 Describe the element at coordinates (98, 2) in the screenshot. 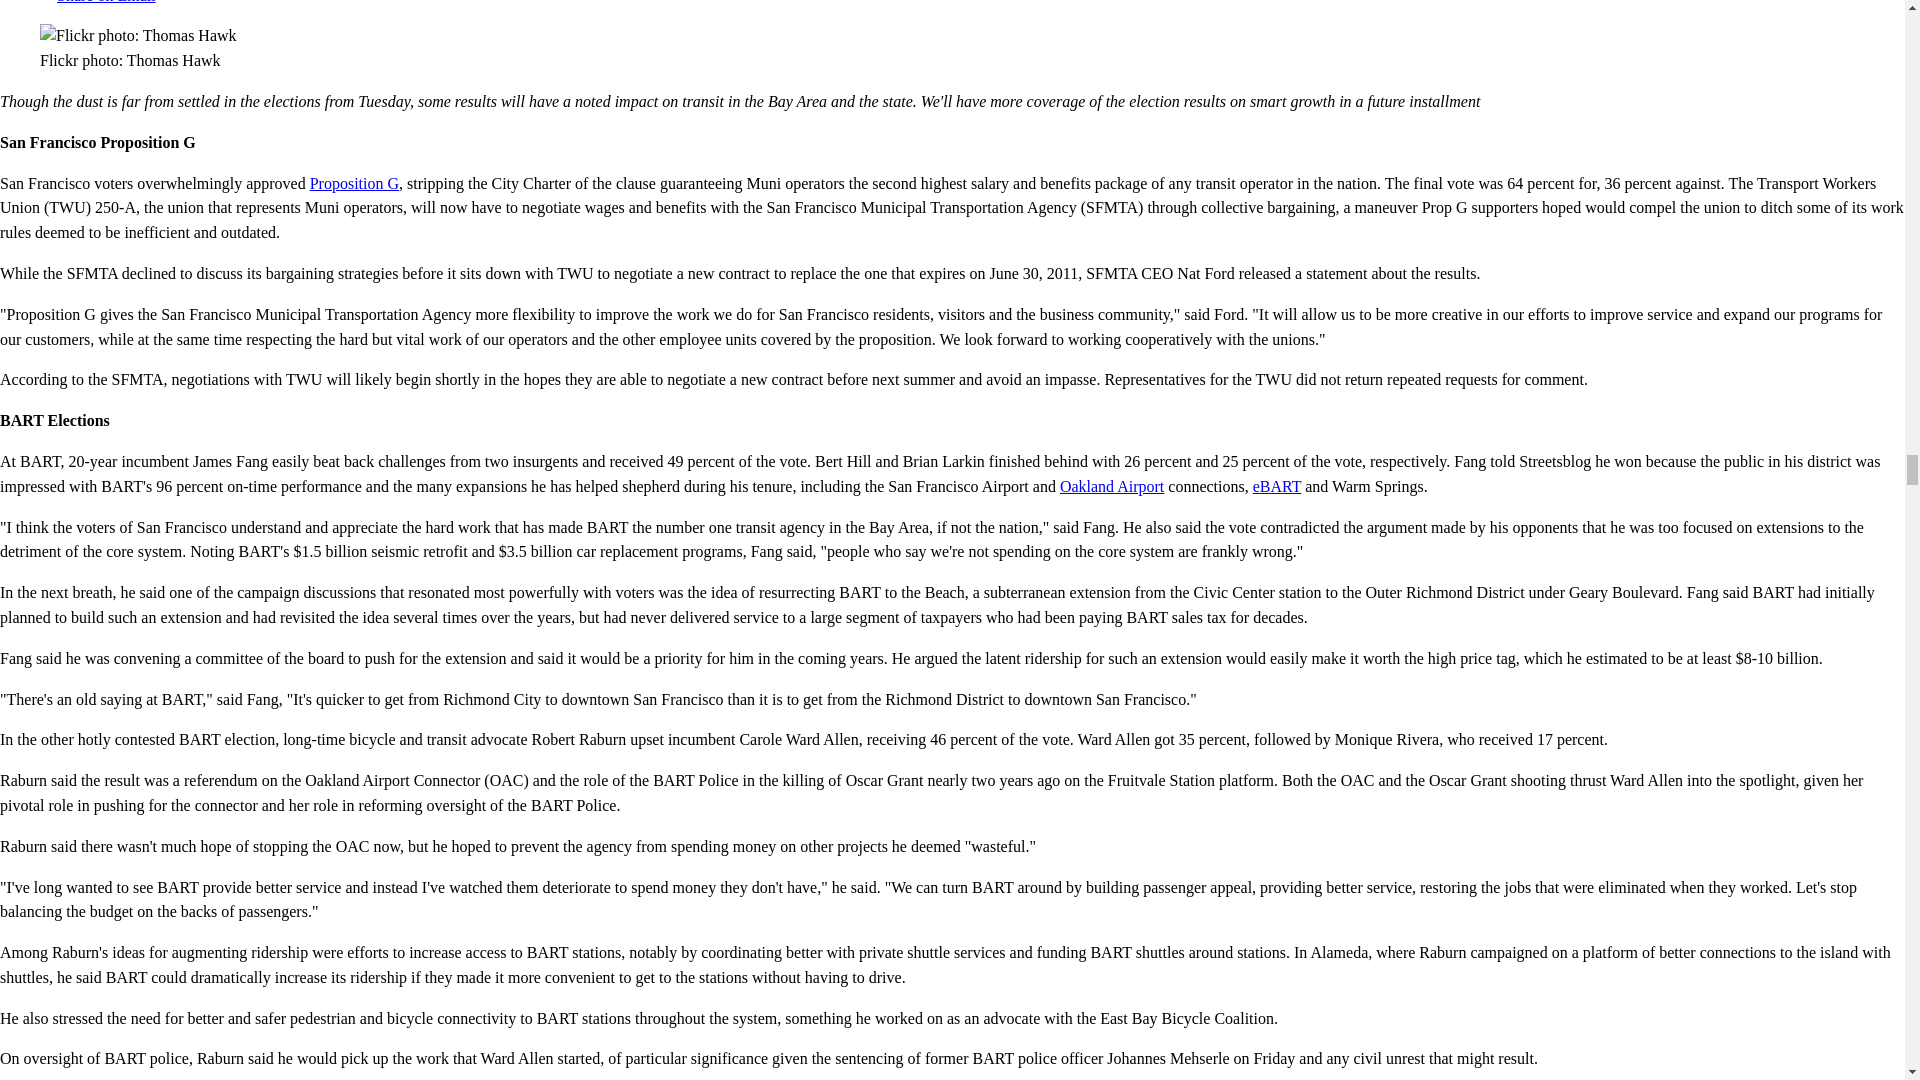

I see `Share on Email` at that location.